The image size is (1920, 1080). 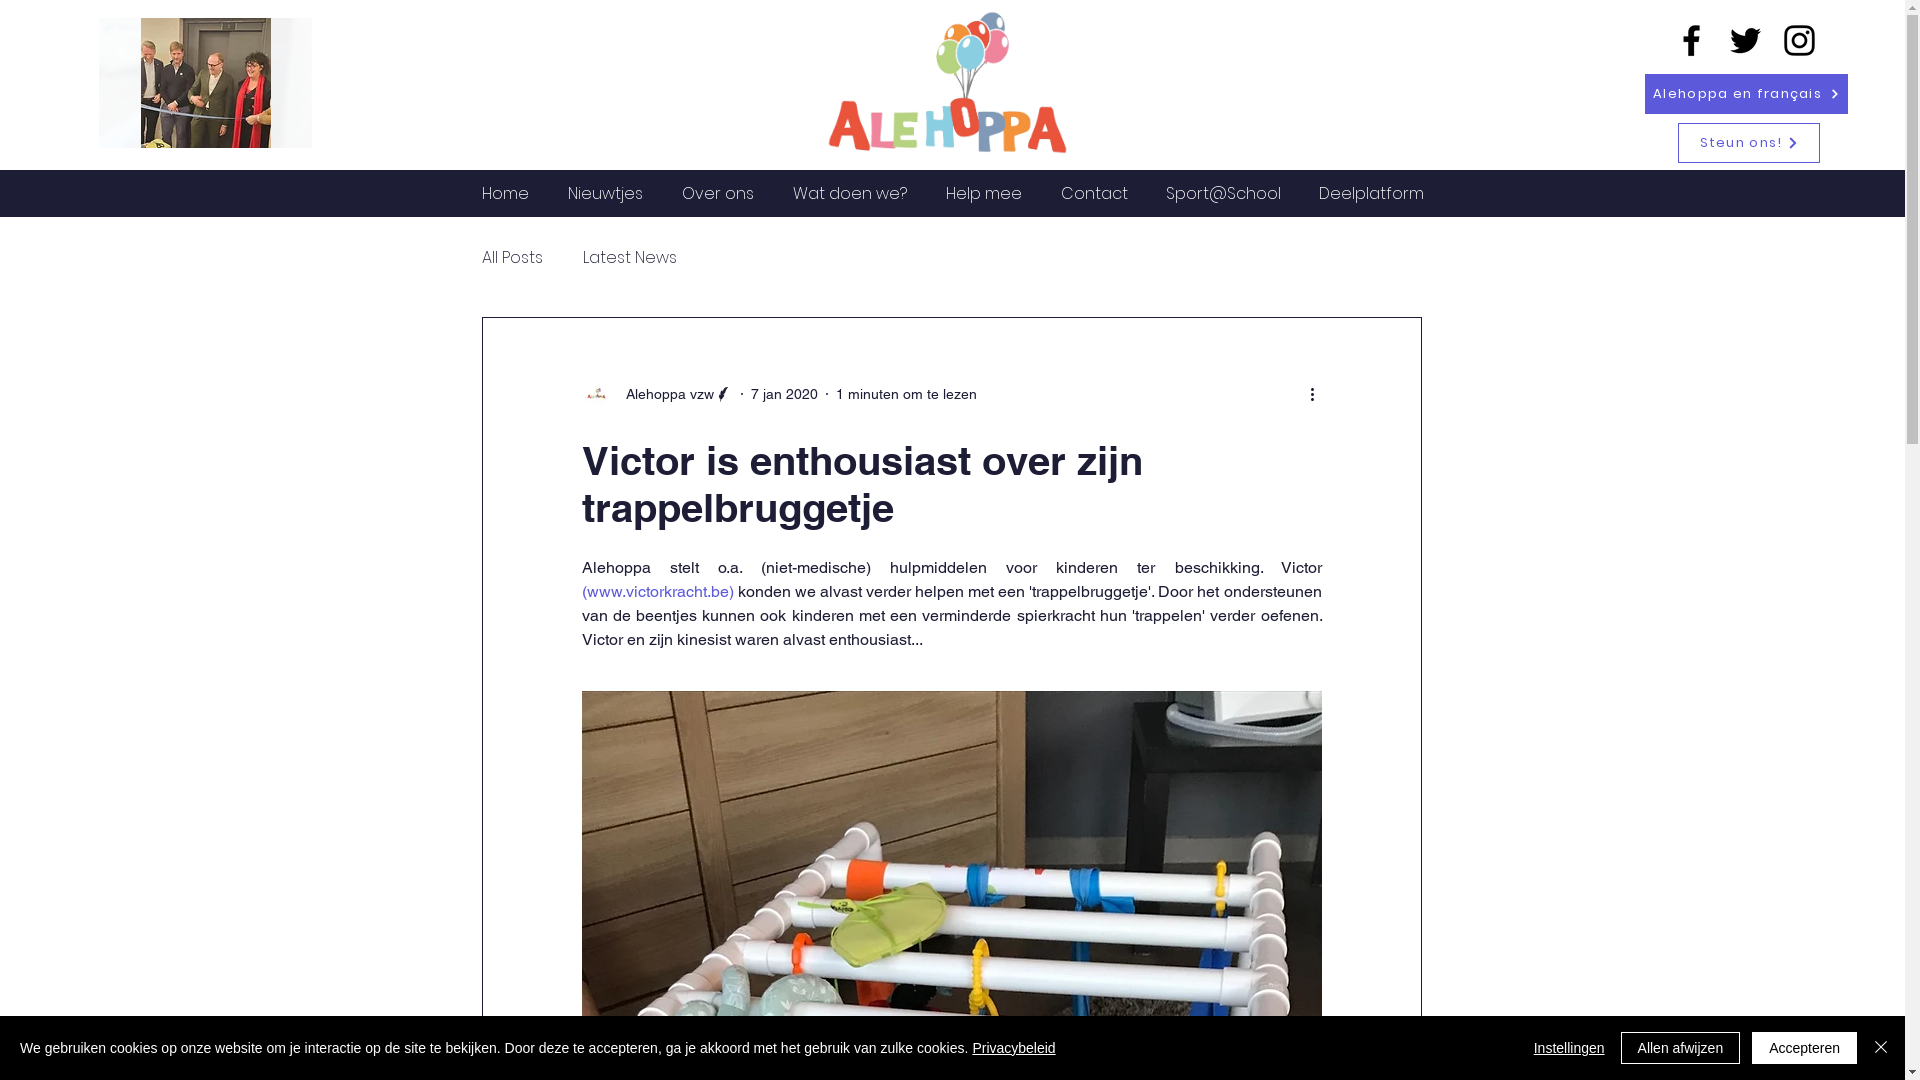 I want to click on Over ons, so click(x=718, y=194).